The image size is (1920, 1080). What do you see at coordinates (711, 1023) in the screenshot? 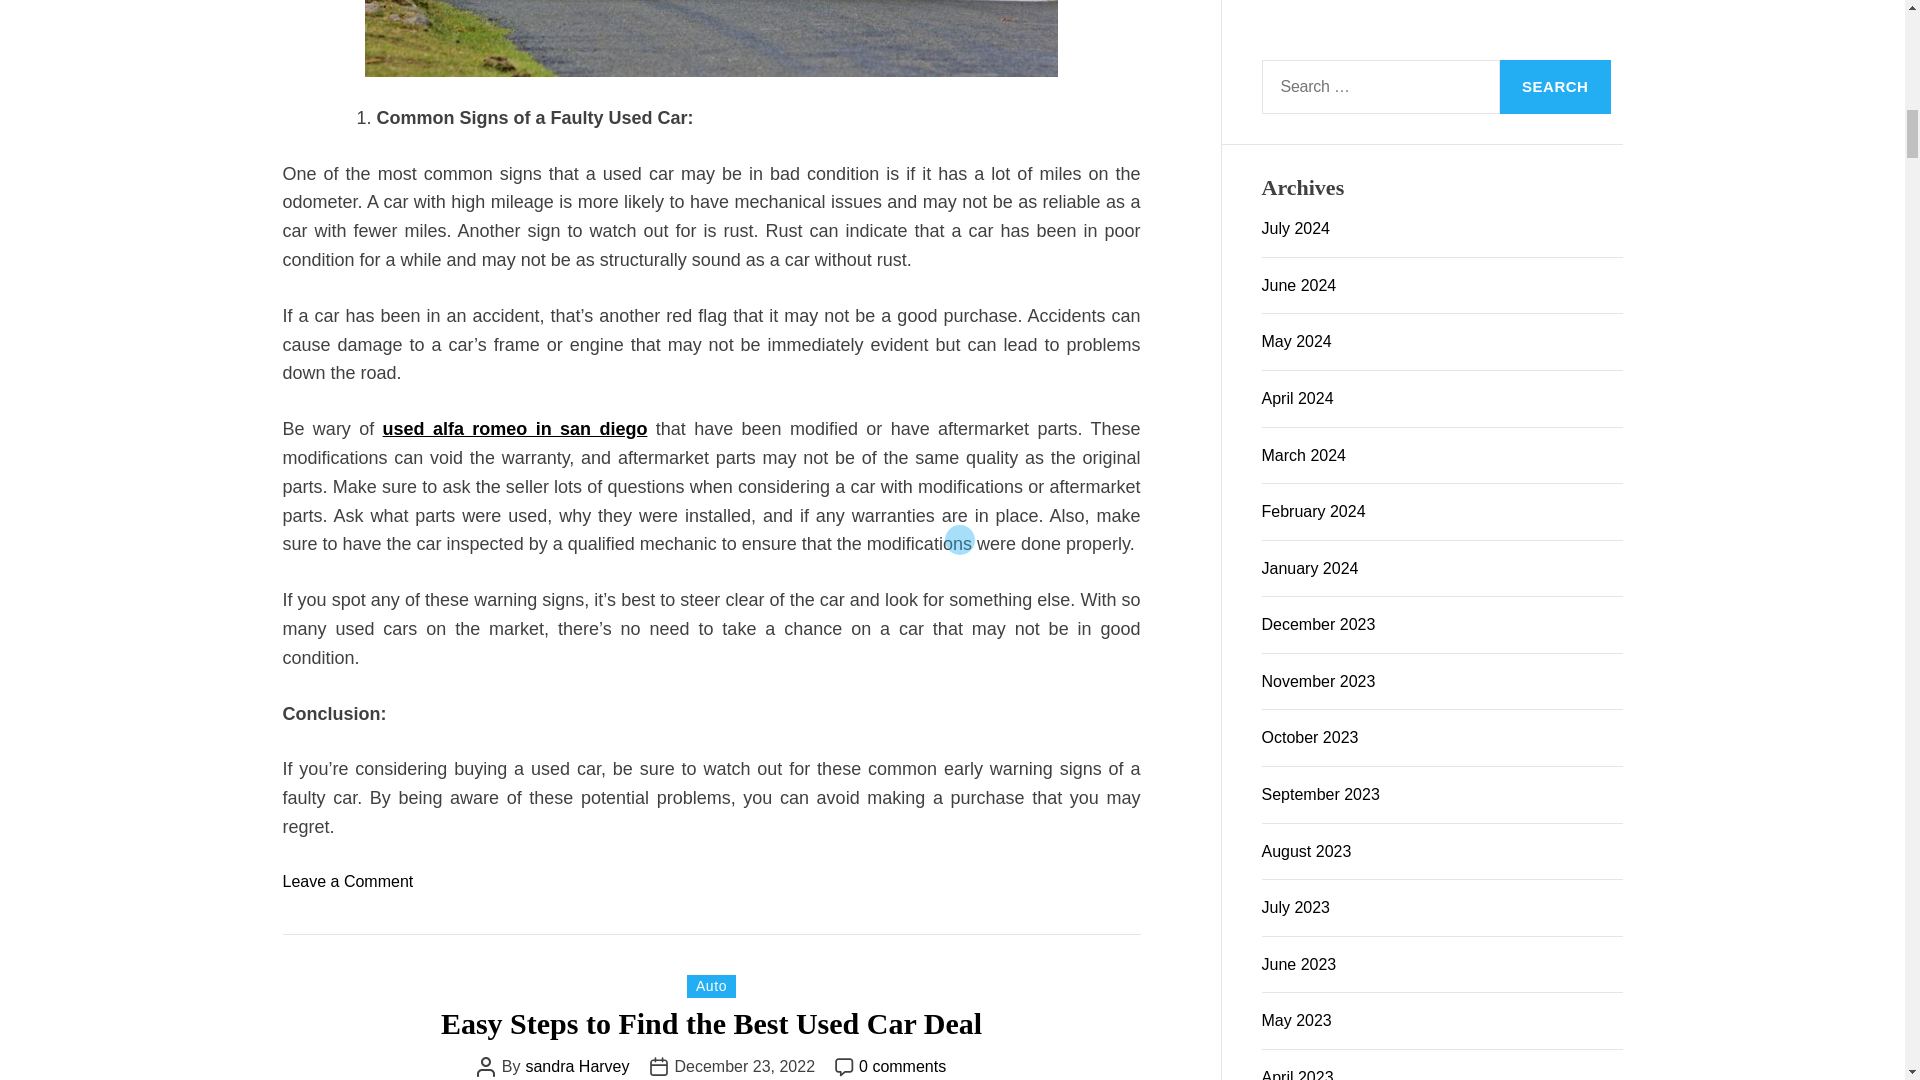
I see `Easy Steps to Find the Best Used Car Deal` at bounding box center [711, 1023].